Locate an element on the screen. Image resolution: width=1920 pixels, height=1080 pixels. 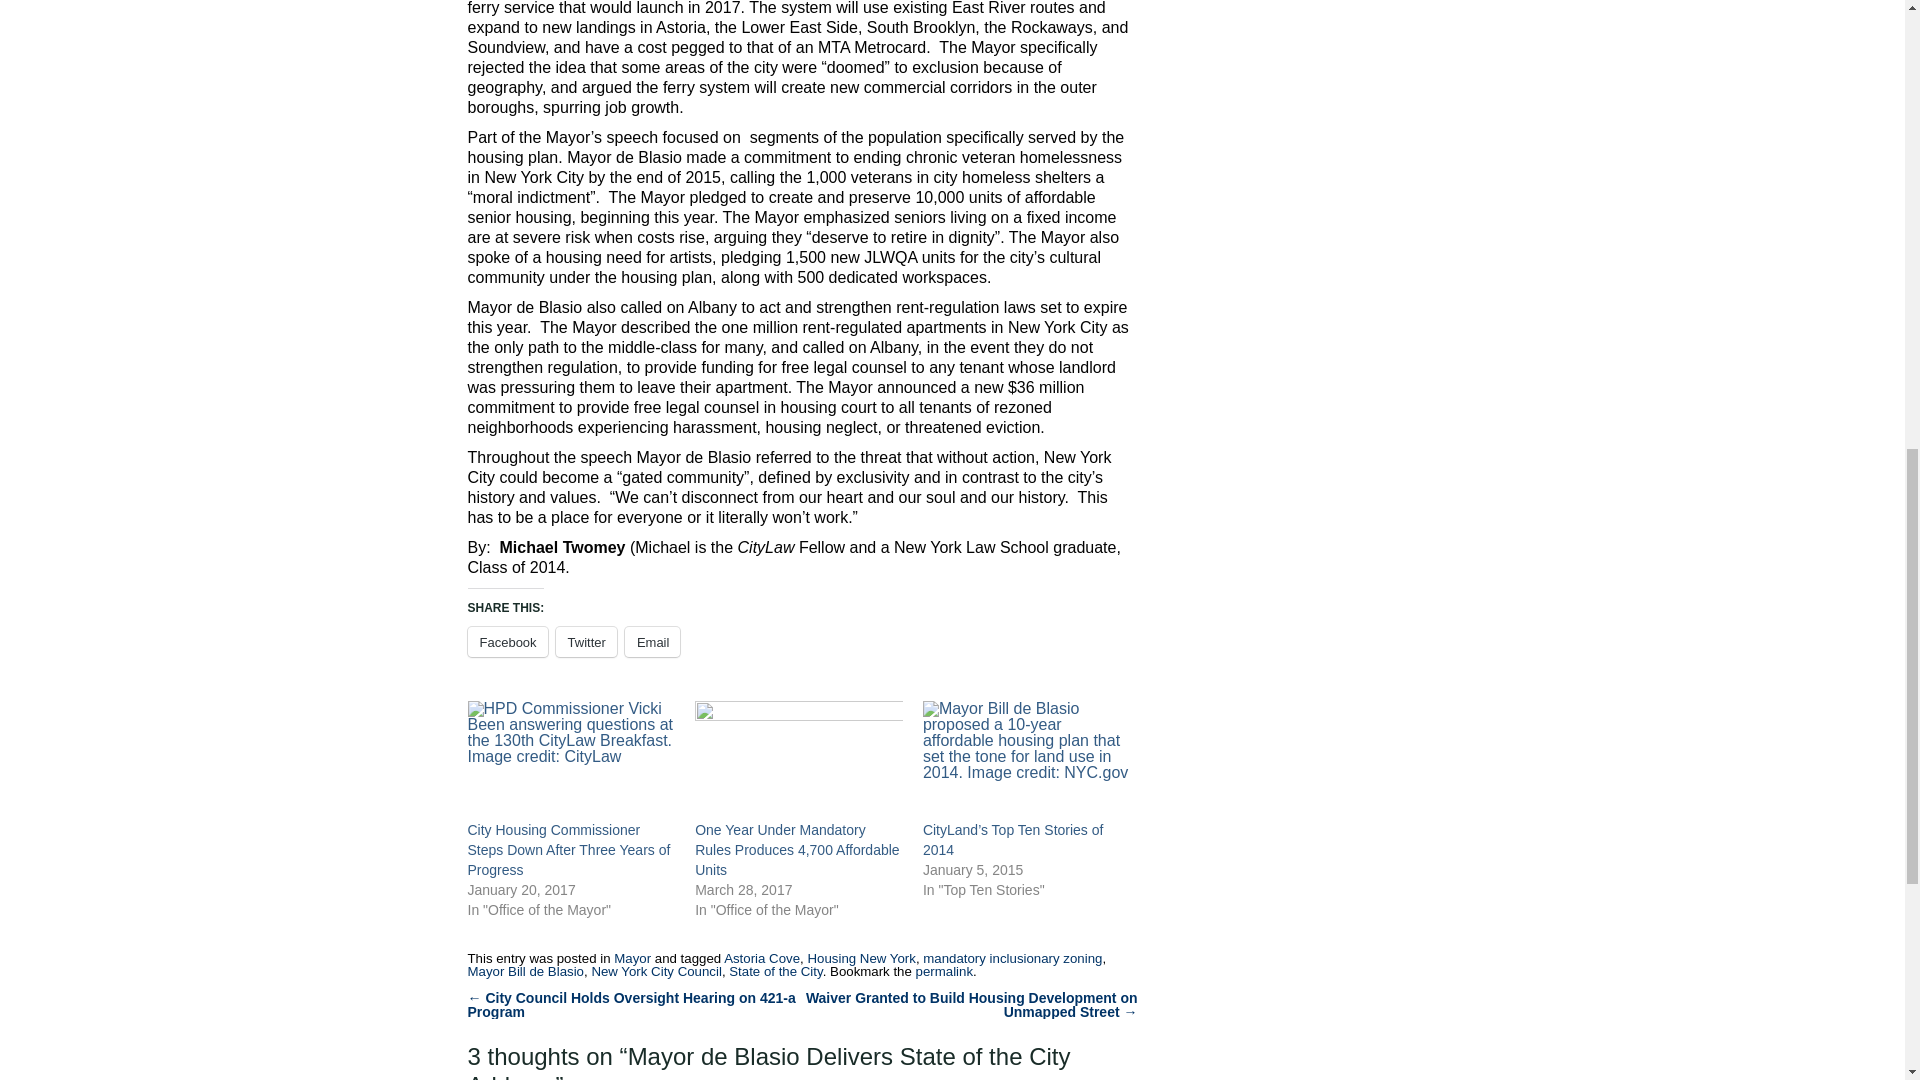
Mayor Bill de Blasio is located at coordinates (526, 971).